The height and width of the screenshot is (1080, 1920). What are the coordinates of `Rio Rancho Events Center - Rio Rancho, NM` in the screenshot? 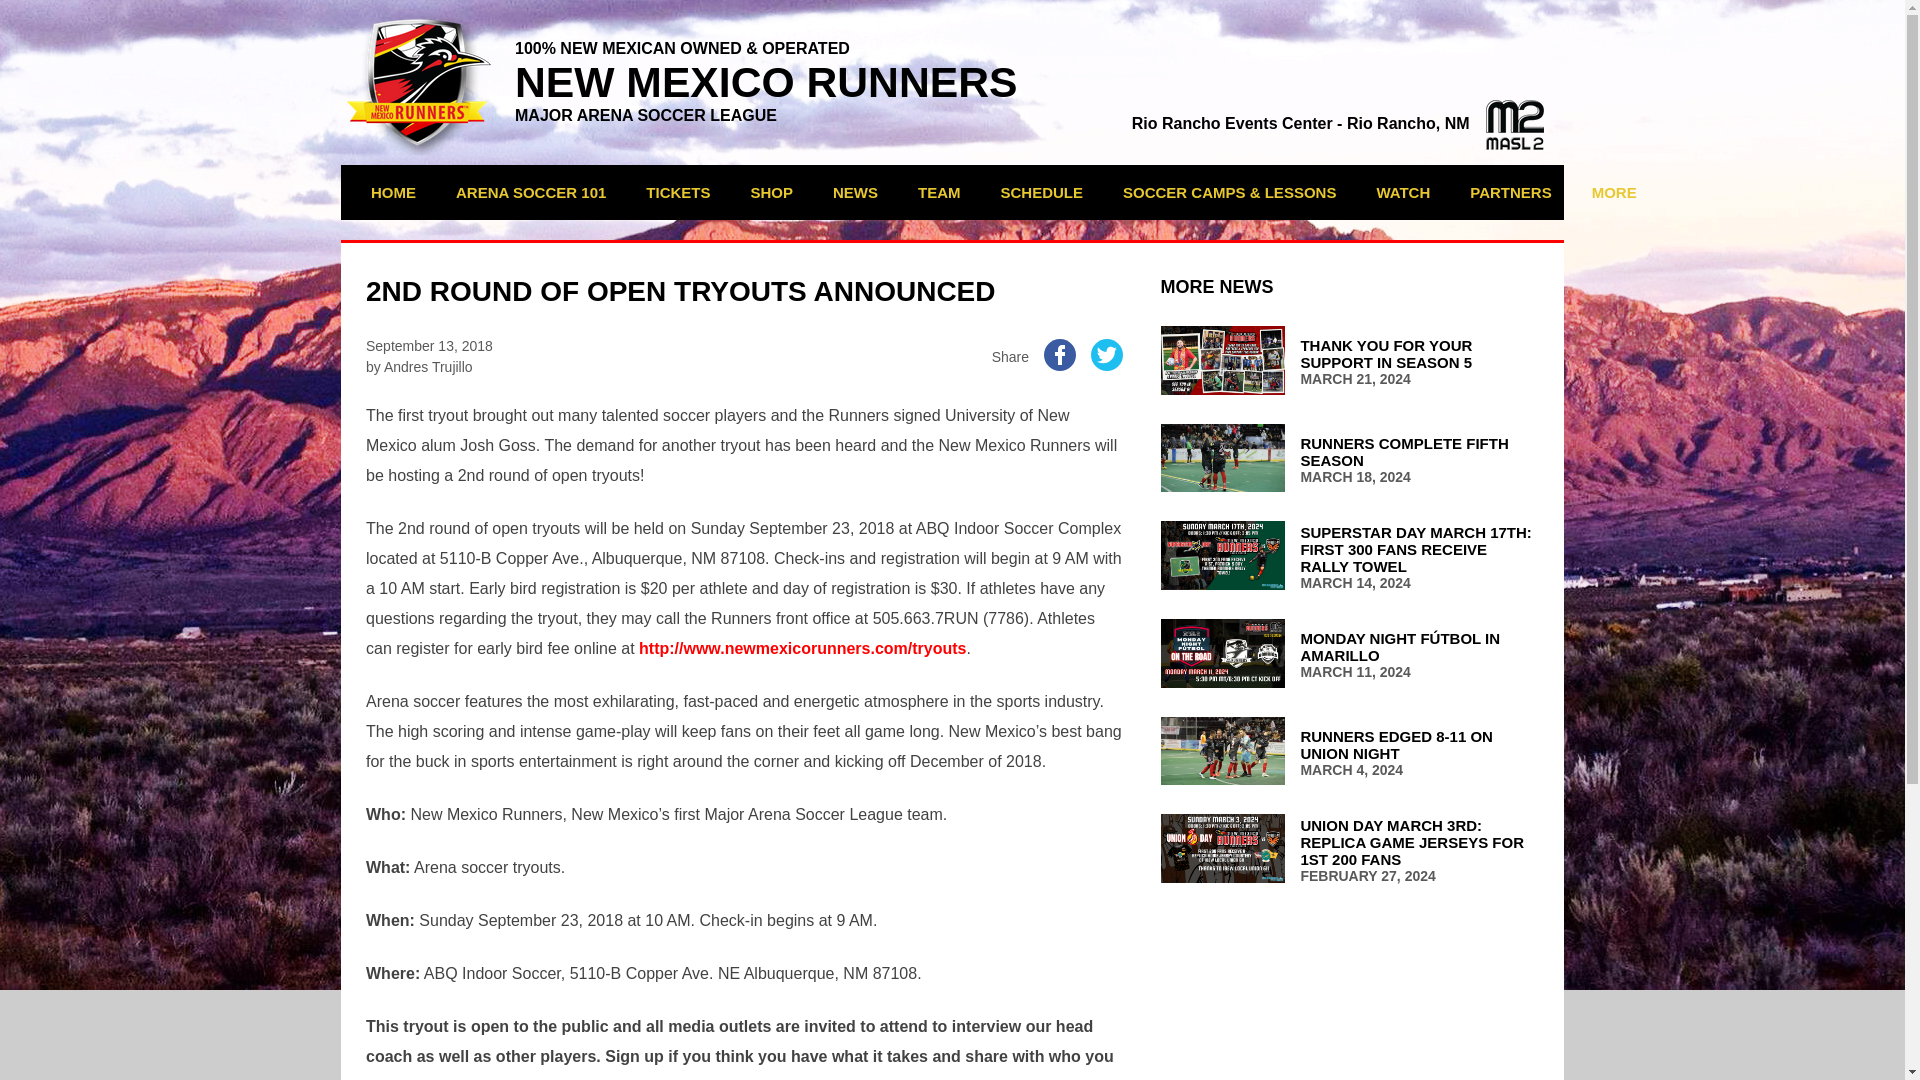 It's located at (1338, 122).